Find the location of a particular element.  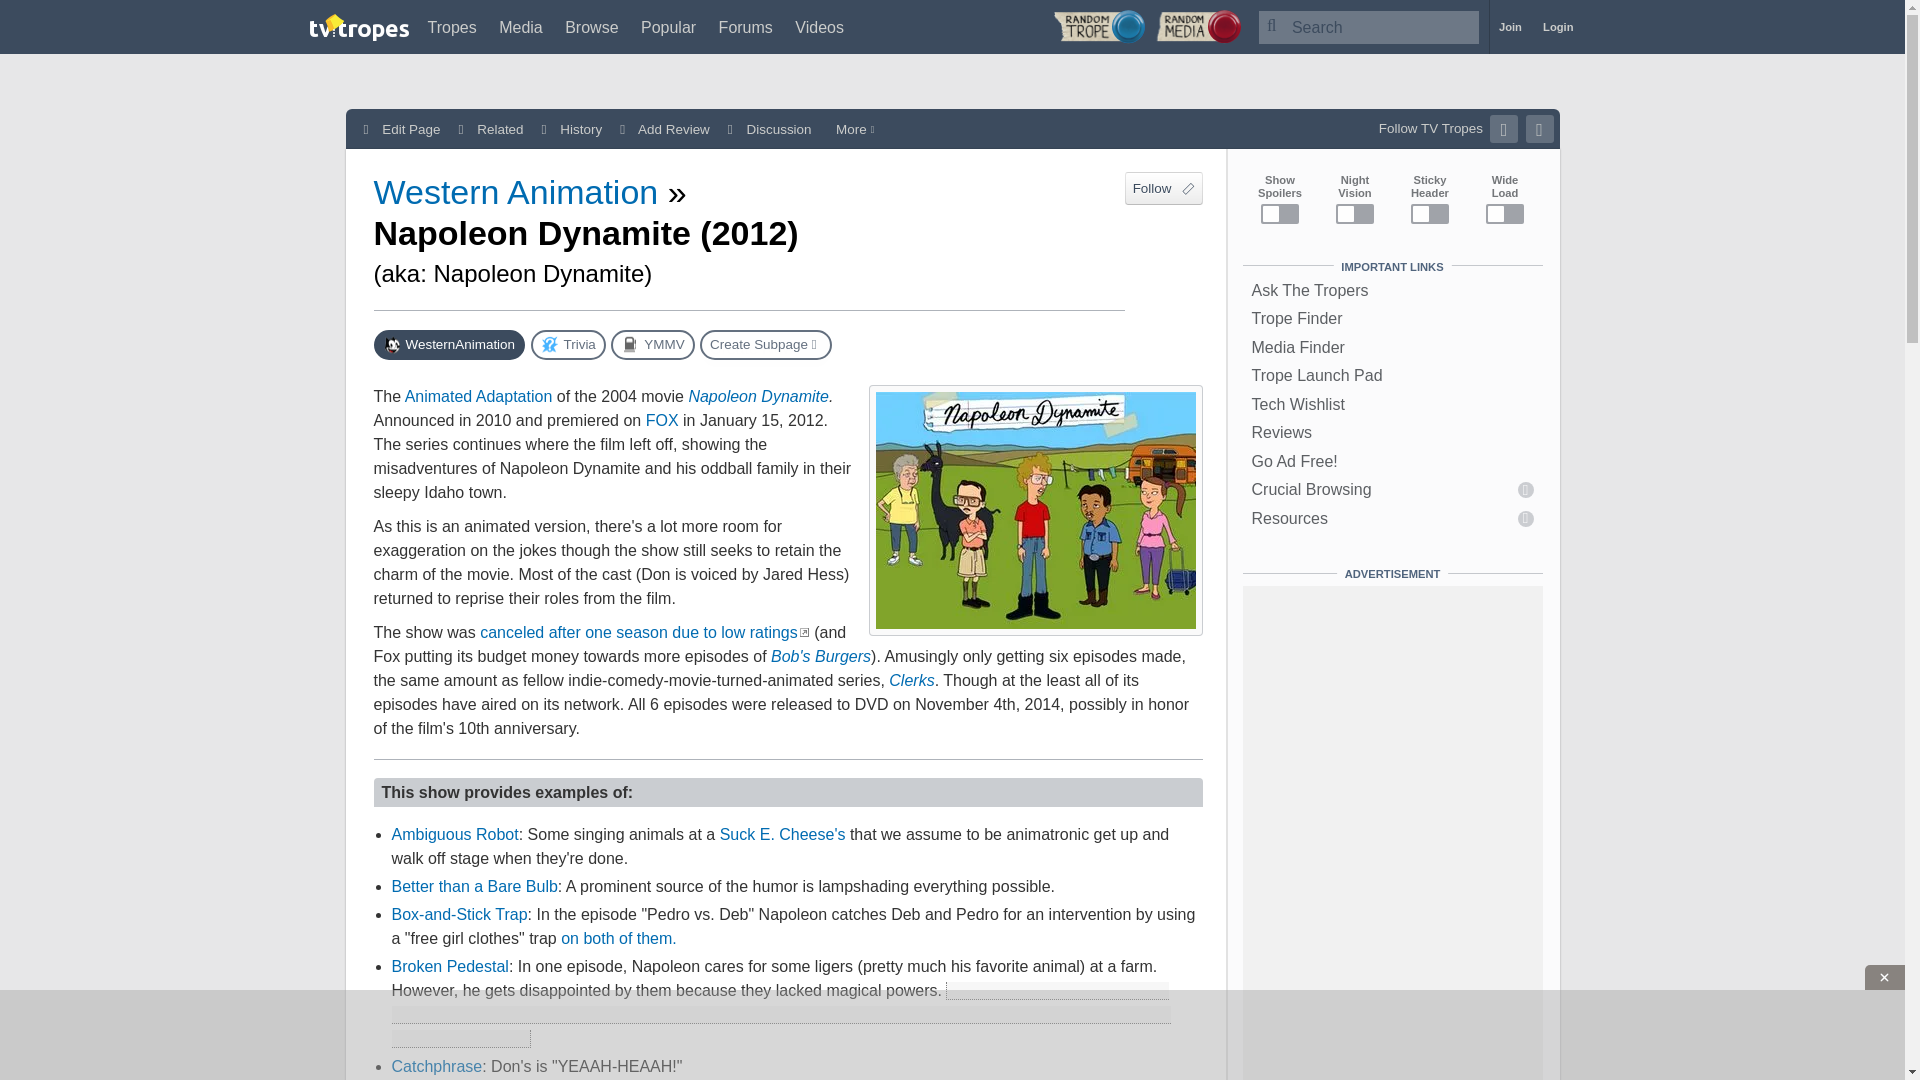

Tropes is located at coordinates (452, 27).